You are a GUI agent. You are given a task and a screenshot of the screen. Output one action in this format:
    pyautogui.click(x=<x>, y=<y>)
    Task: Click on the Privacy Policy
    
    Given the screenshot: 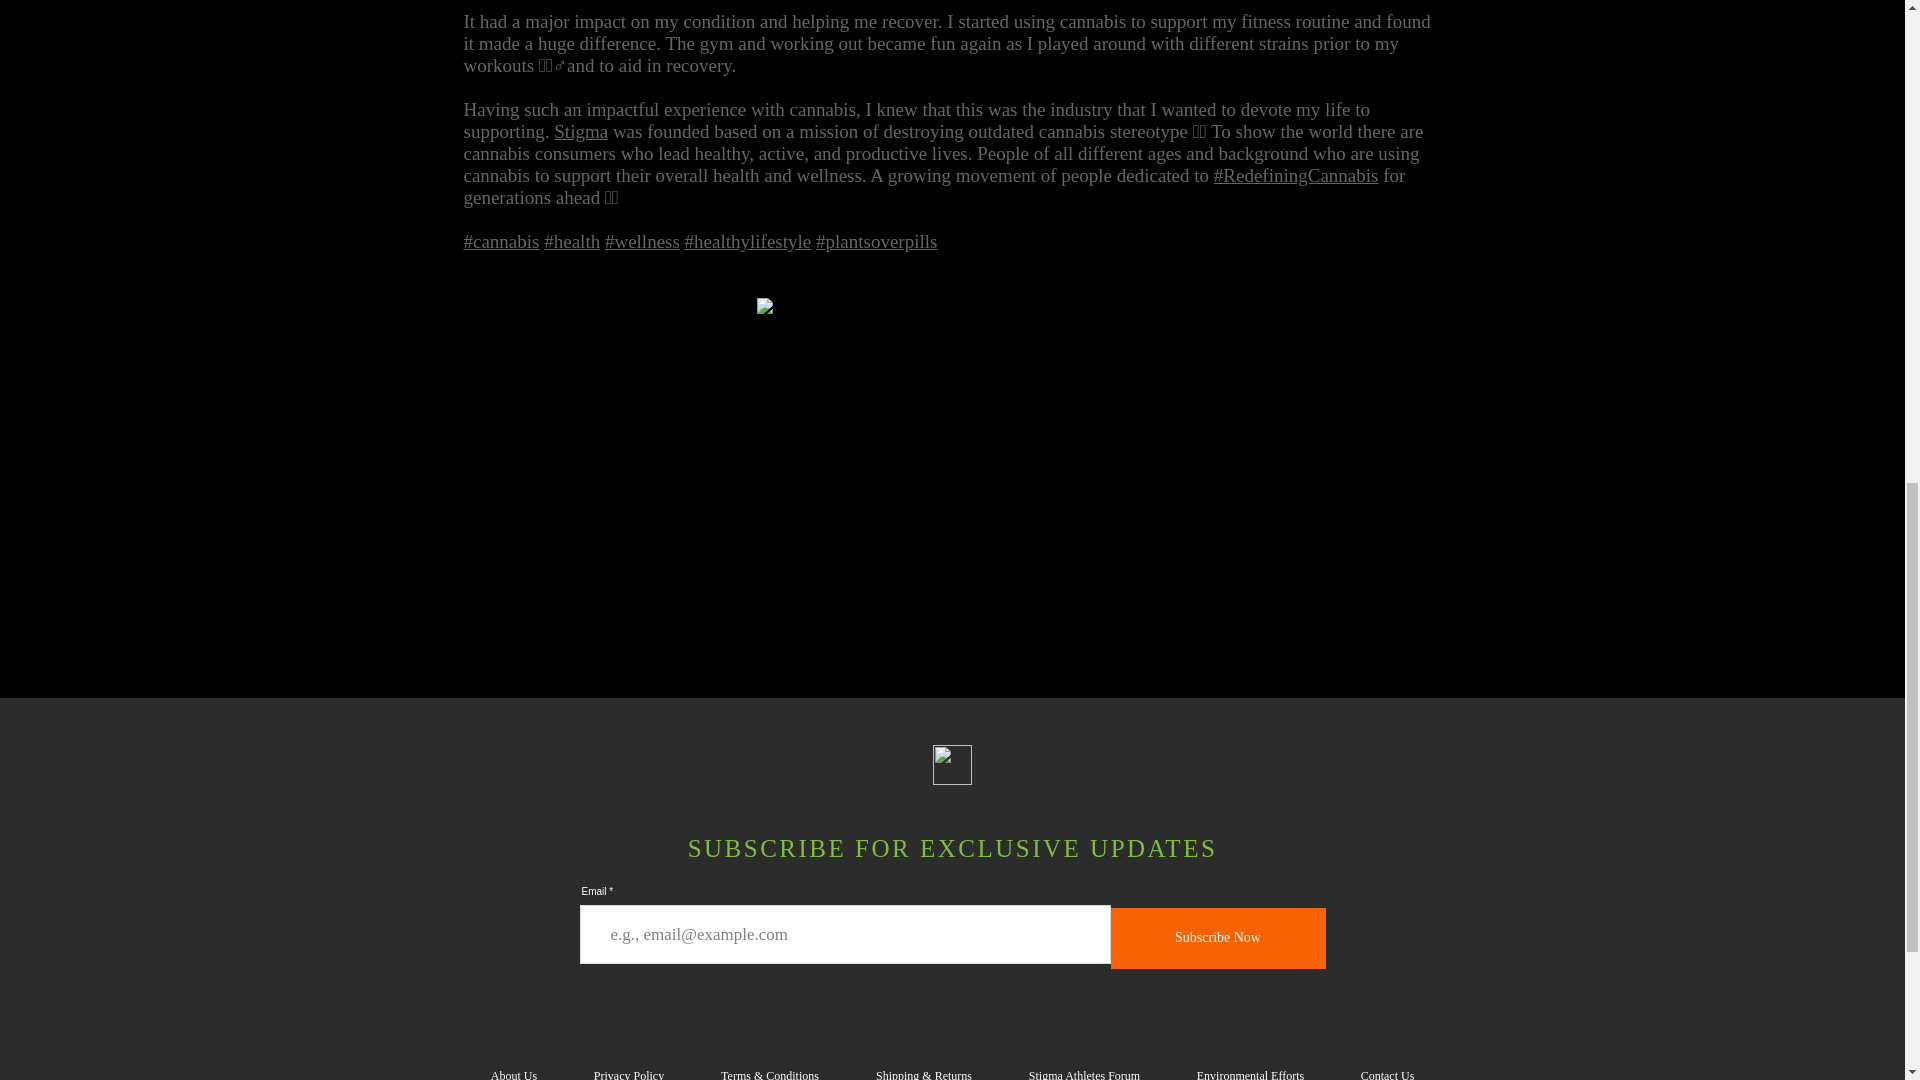 What is the action you would take?
    pyautogui.click(x=630, y=1065)
    